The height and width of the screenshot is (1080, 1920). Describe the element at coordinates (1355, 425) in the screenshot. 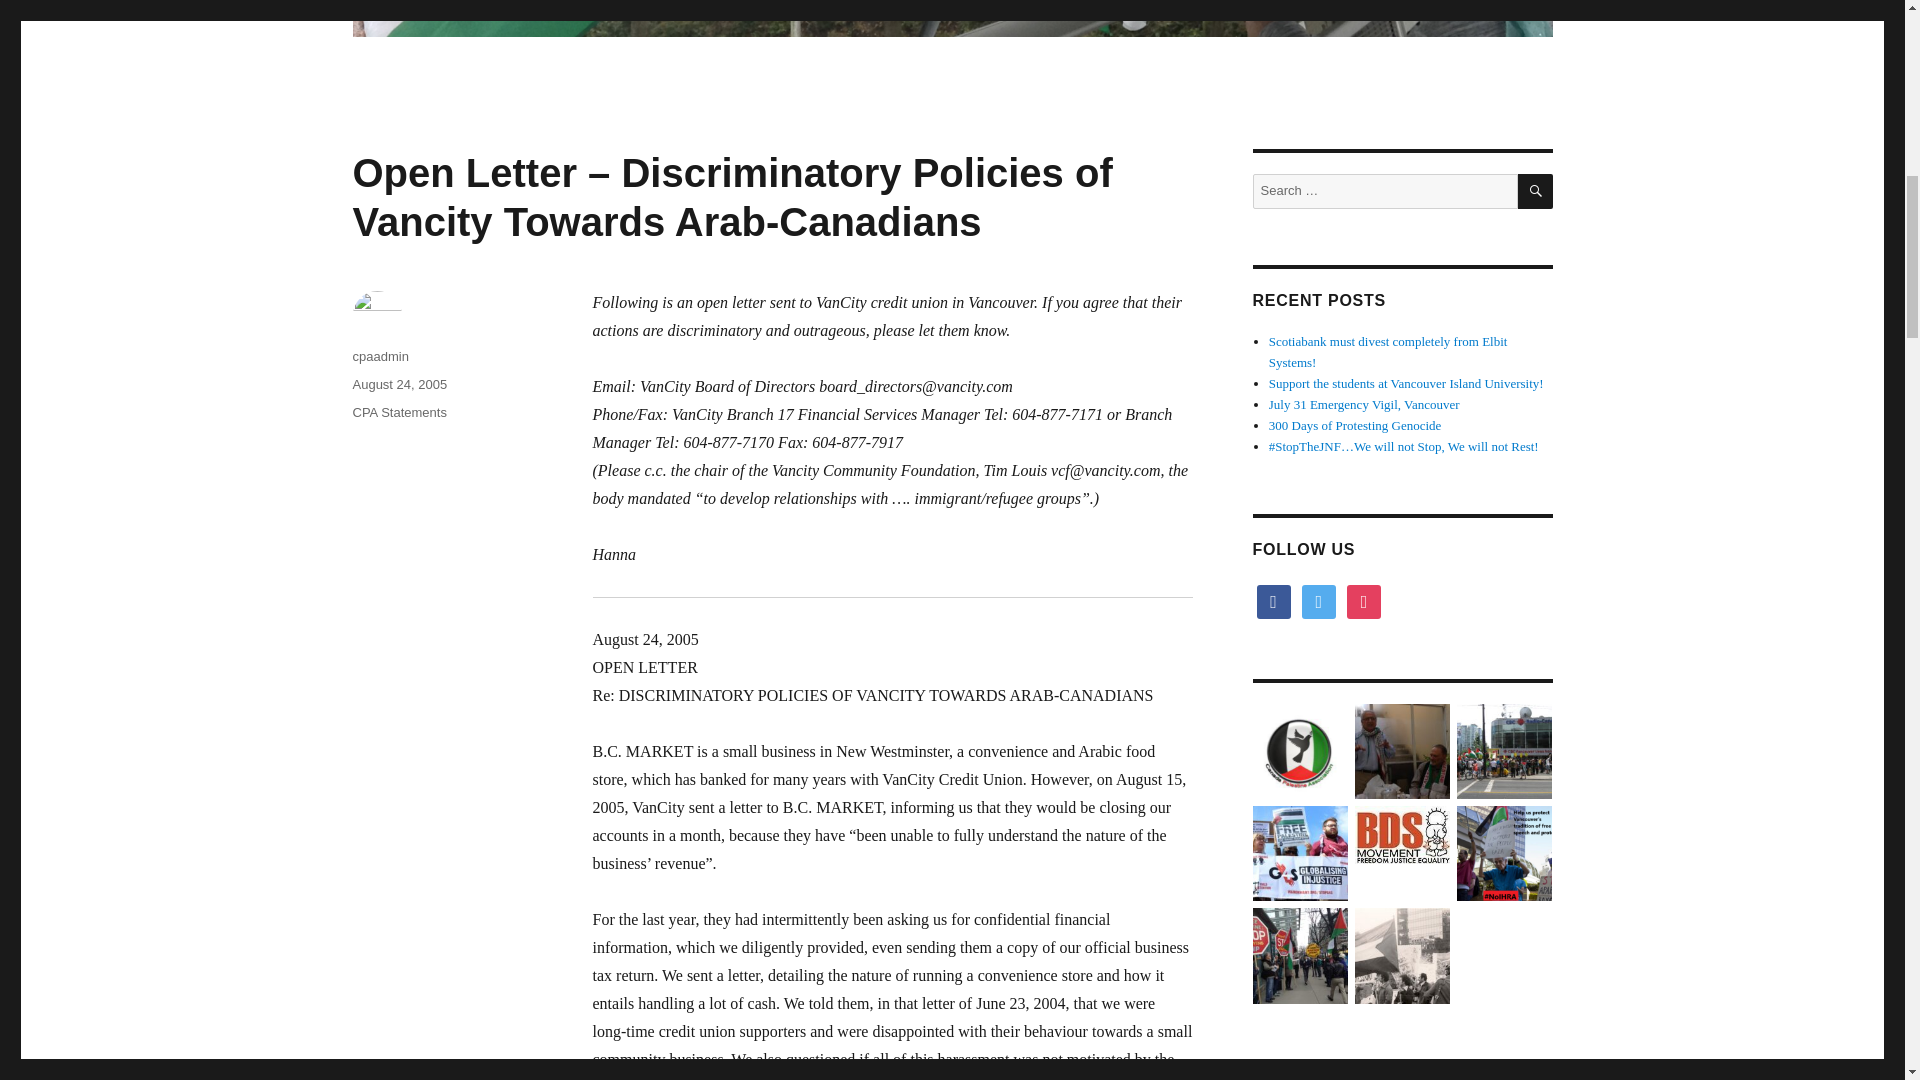

I see `300 Days of Protesting Genocide` at that location.